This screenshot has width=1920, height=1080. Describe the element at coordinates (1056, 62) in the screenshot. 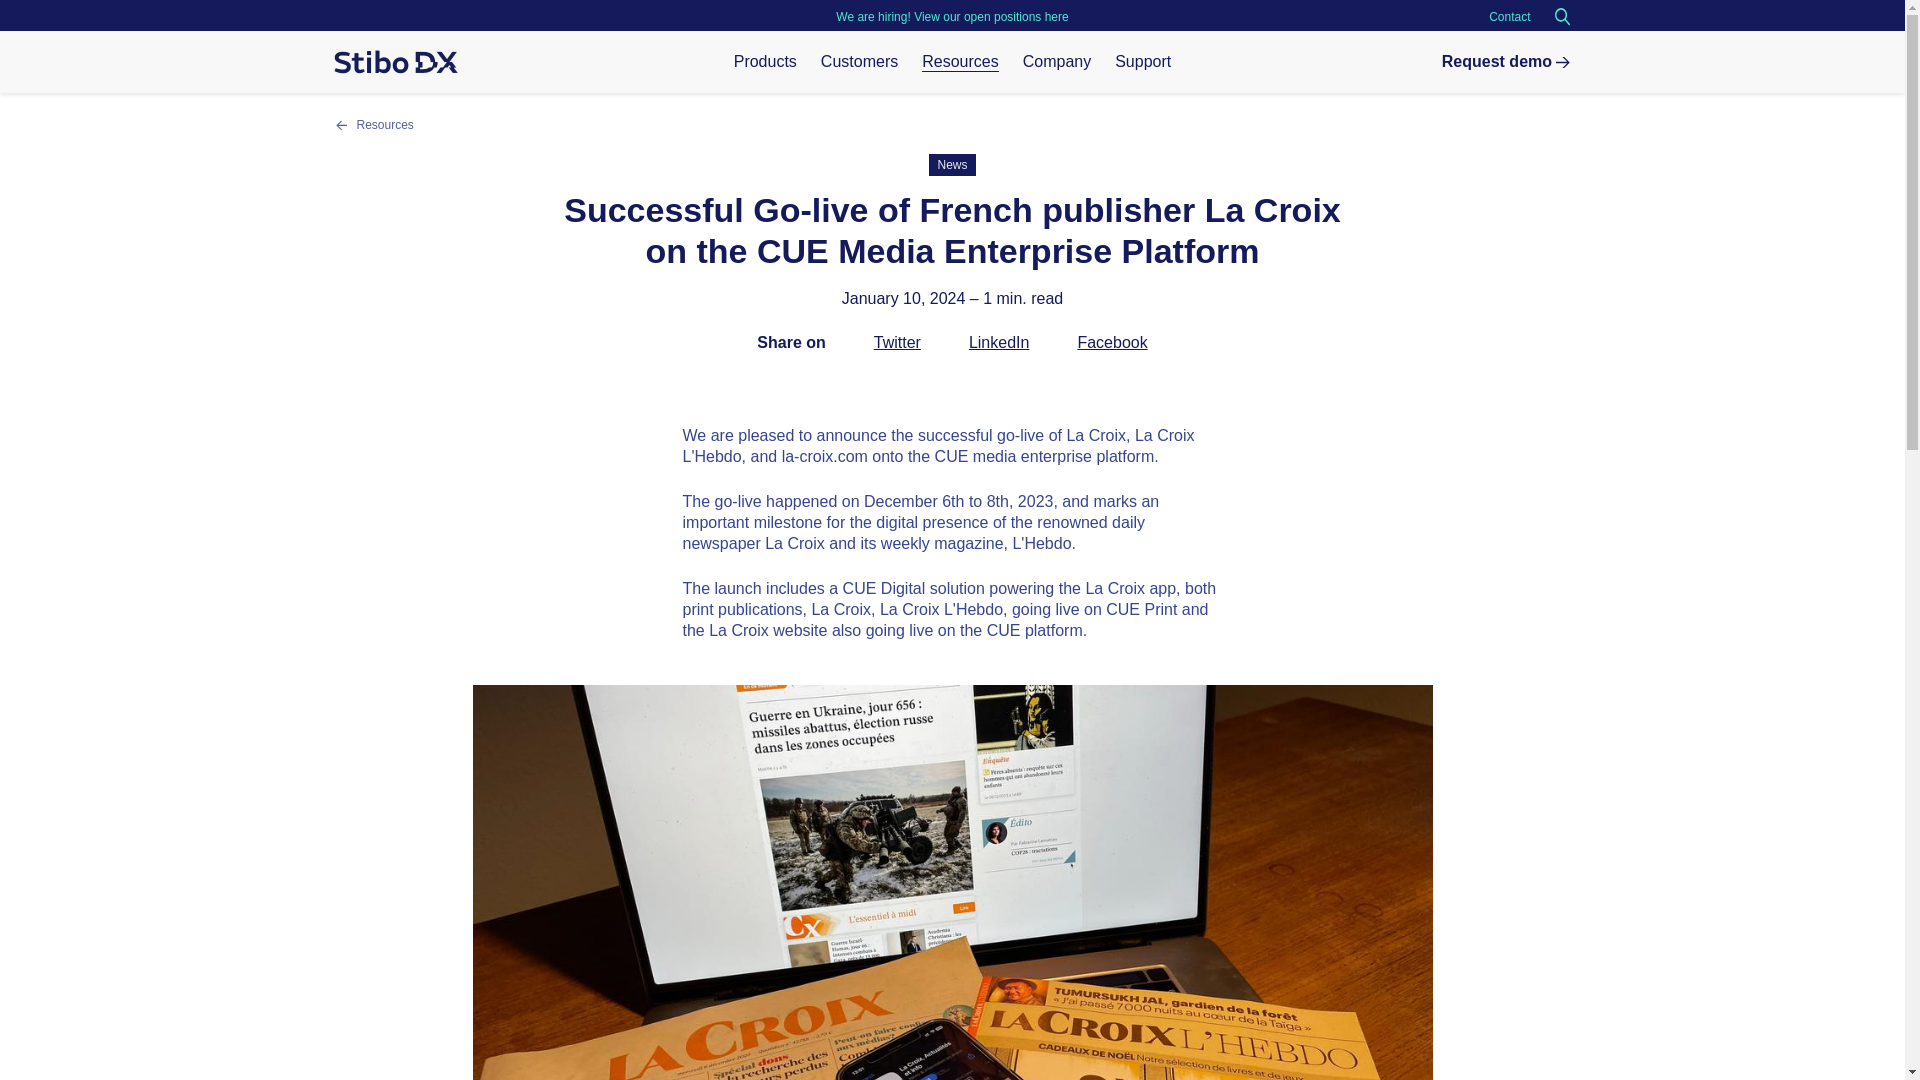

I see `Company` at that location.